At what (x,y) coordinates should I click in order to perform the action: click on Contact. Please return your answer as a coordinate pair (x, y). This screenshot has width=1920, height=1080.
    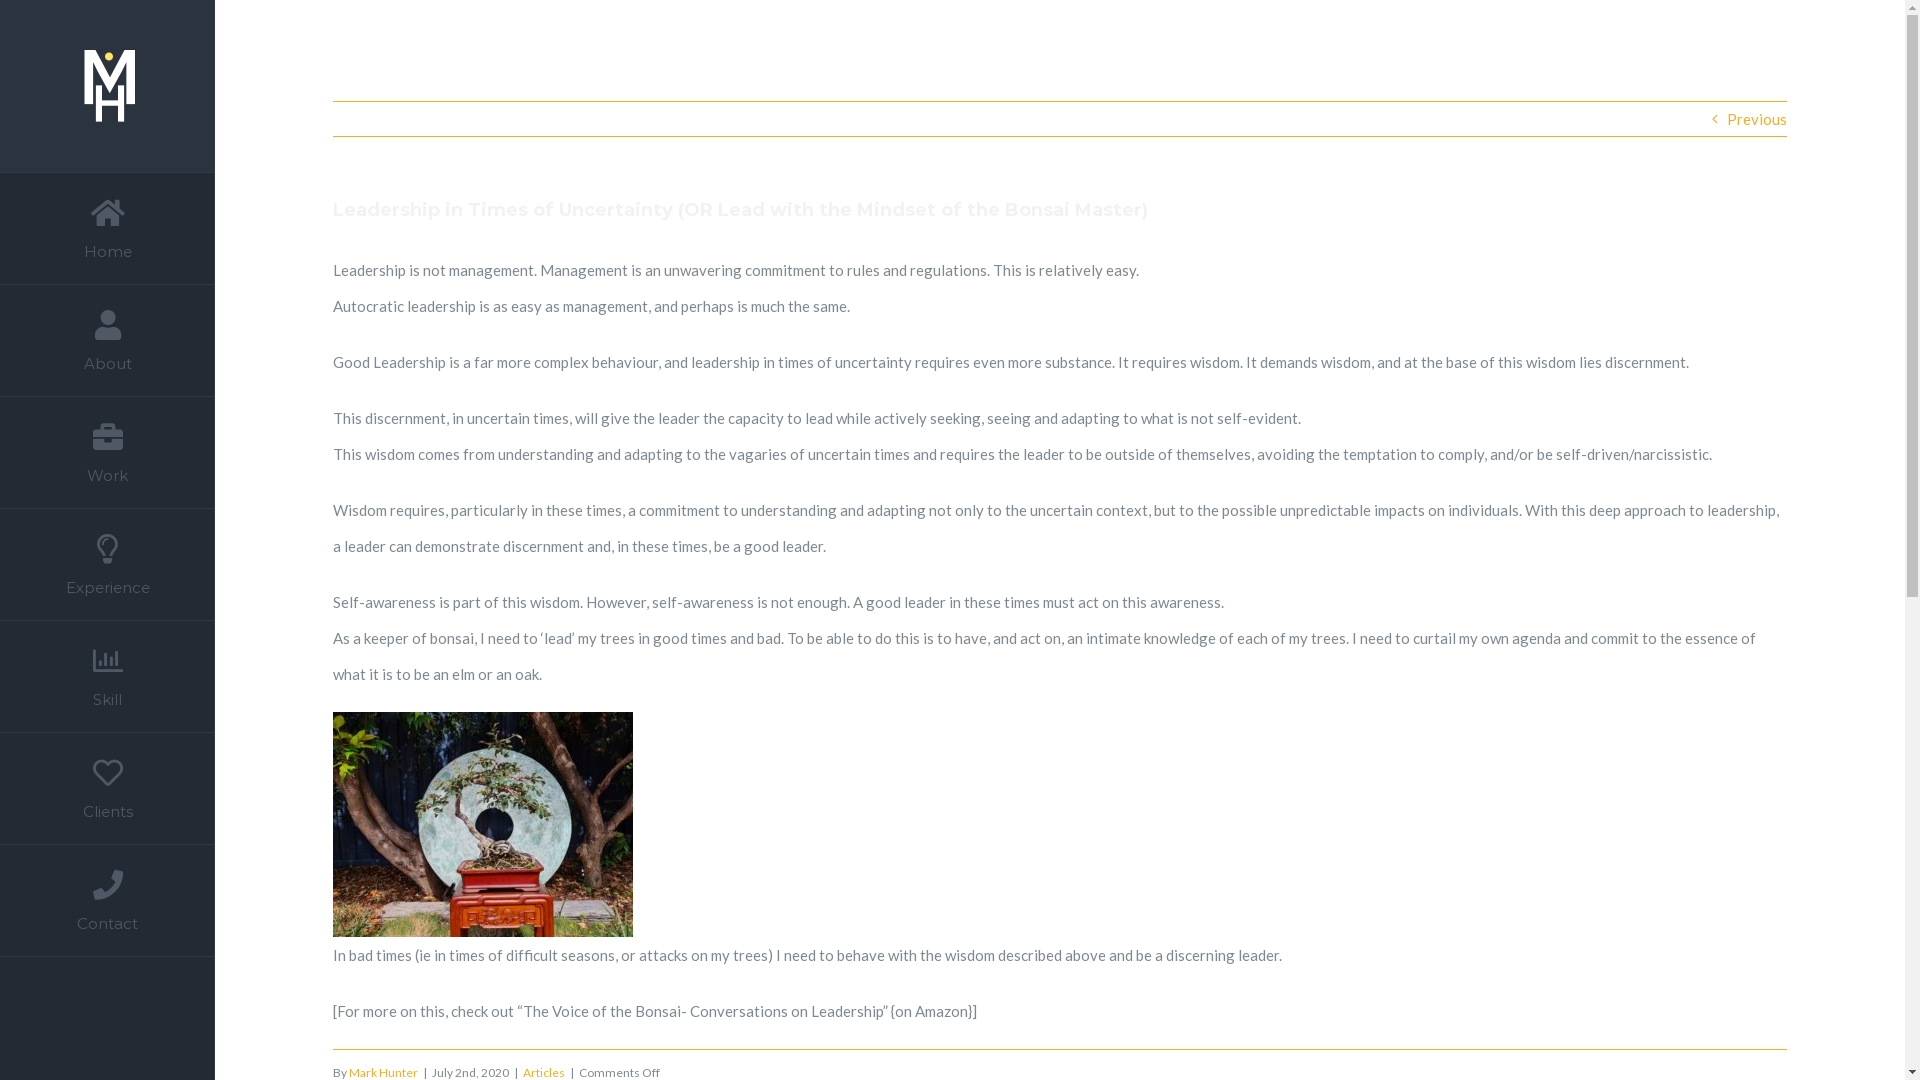
    Looking at the image, I should click on (108, 901).